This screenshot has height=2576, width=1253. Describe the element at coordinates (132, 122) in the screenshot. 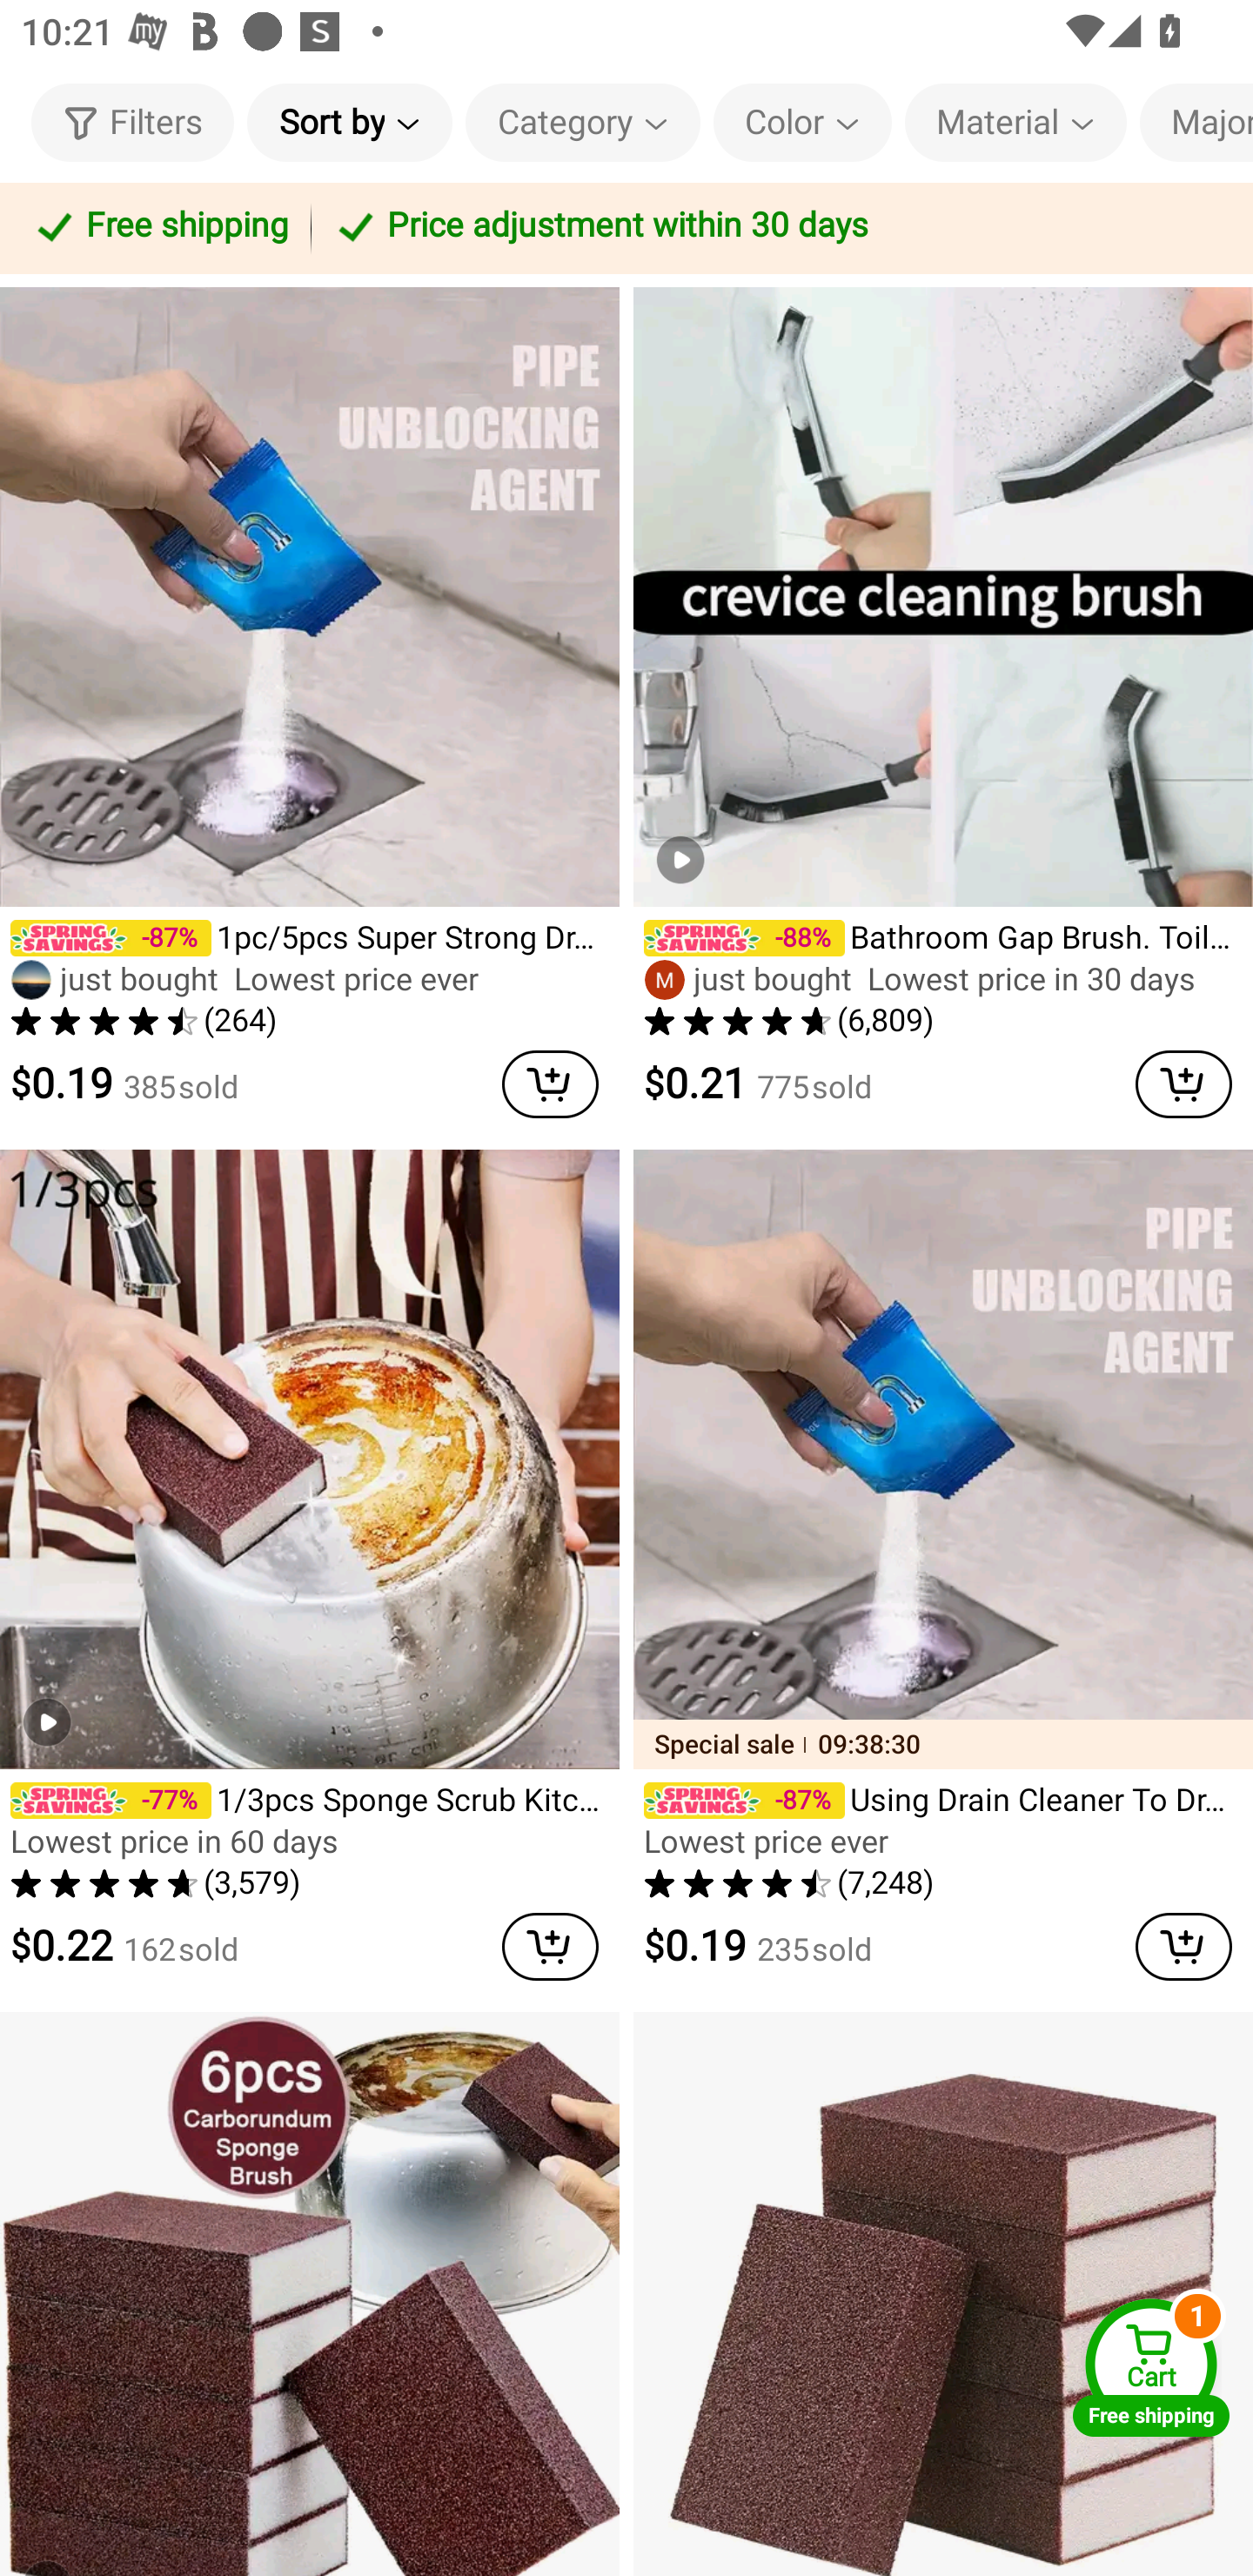

I see `Filters` at that location.